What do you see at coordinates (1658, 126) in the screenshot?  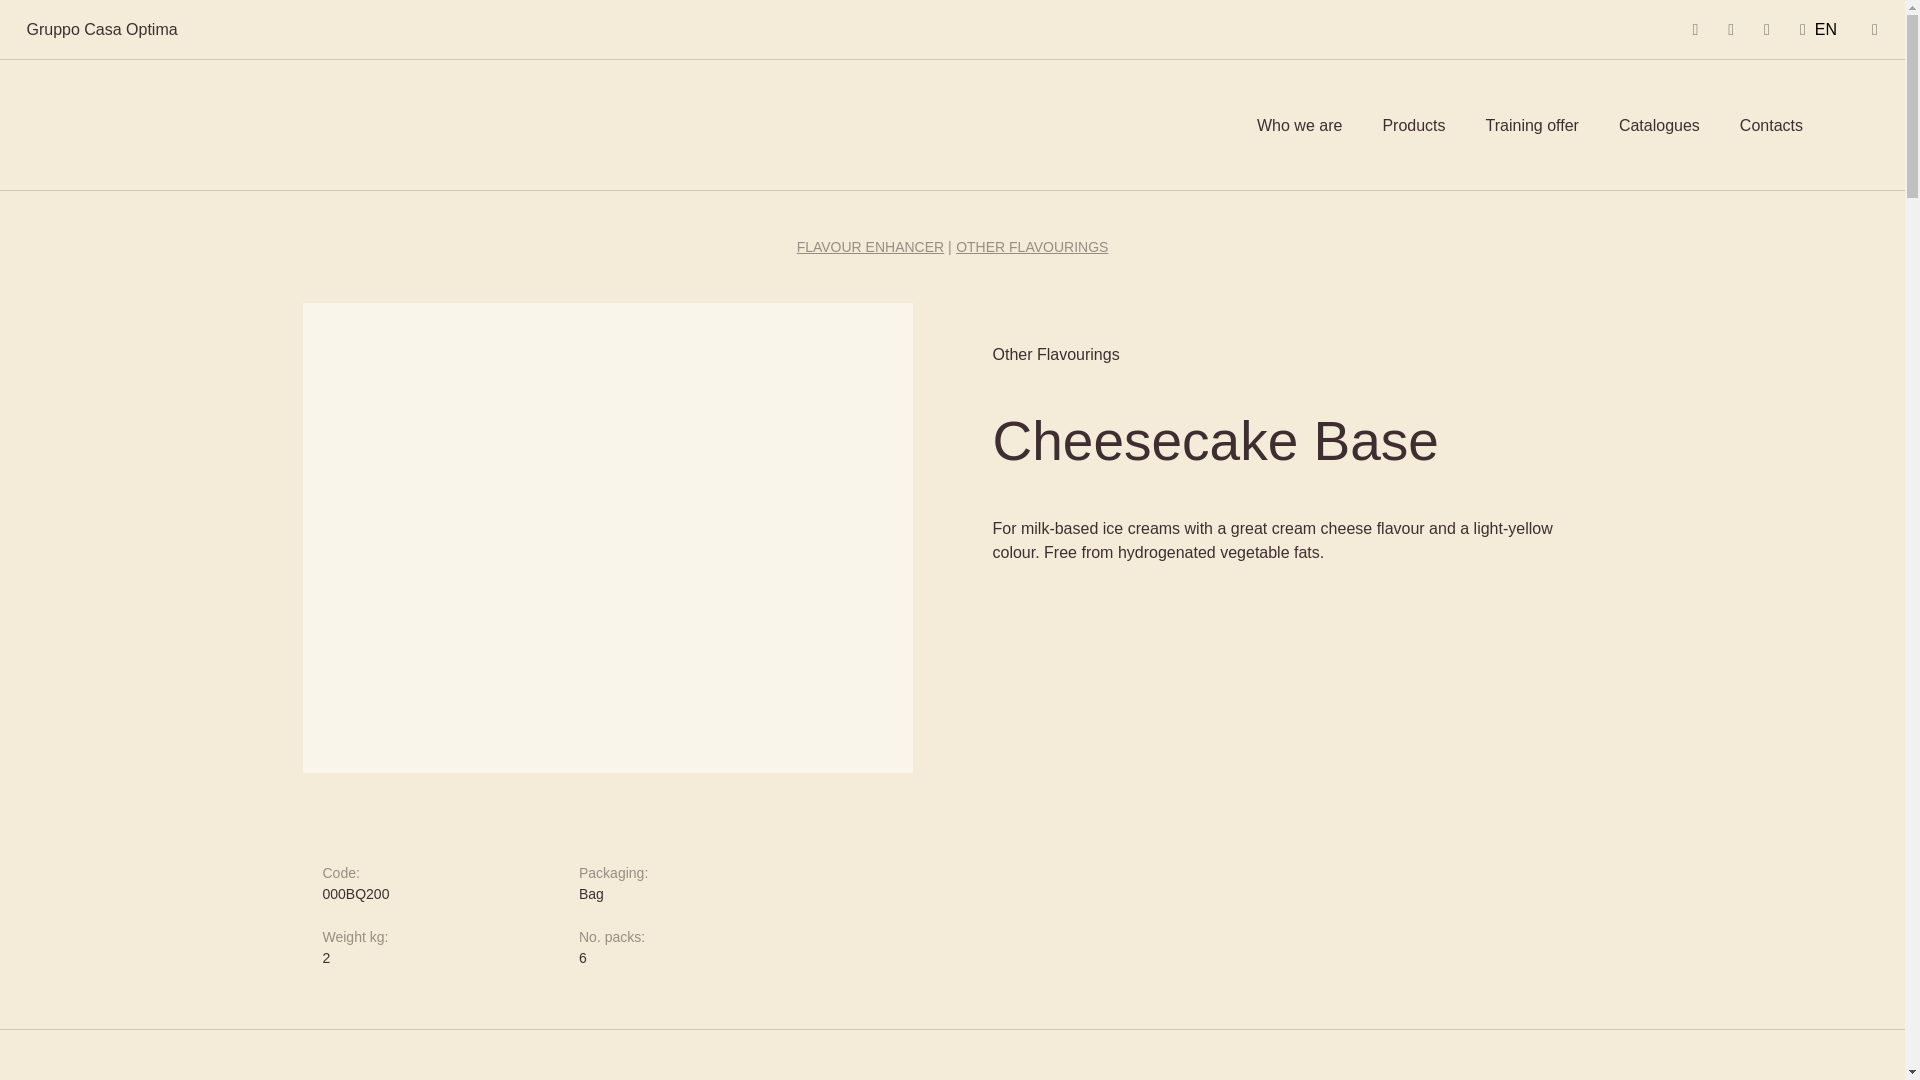 I see `Catalogues` at bounding box center [1658, 126].